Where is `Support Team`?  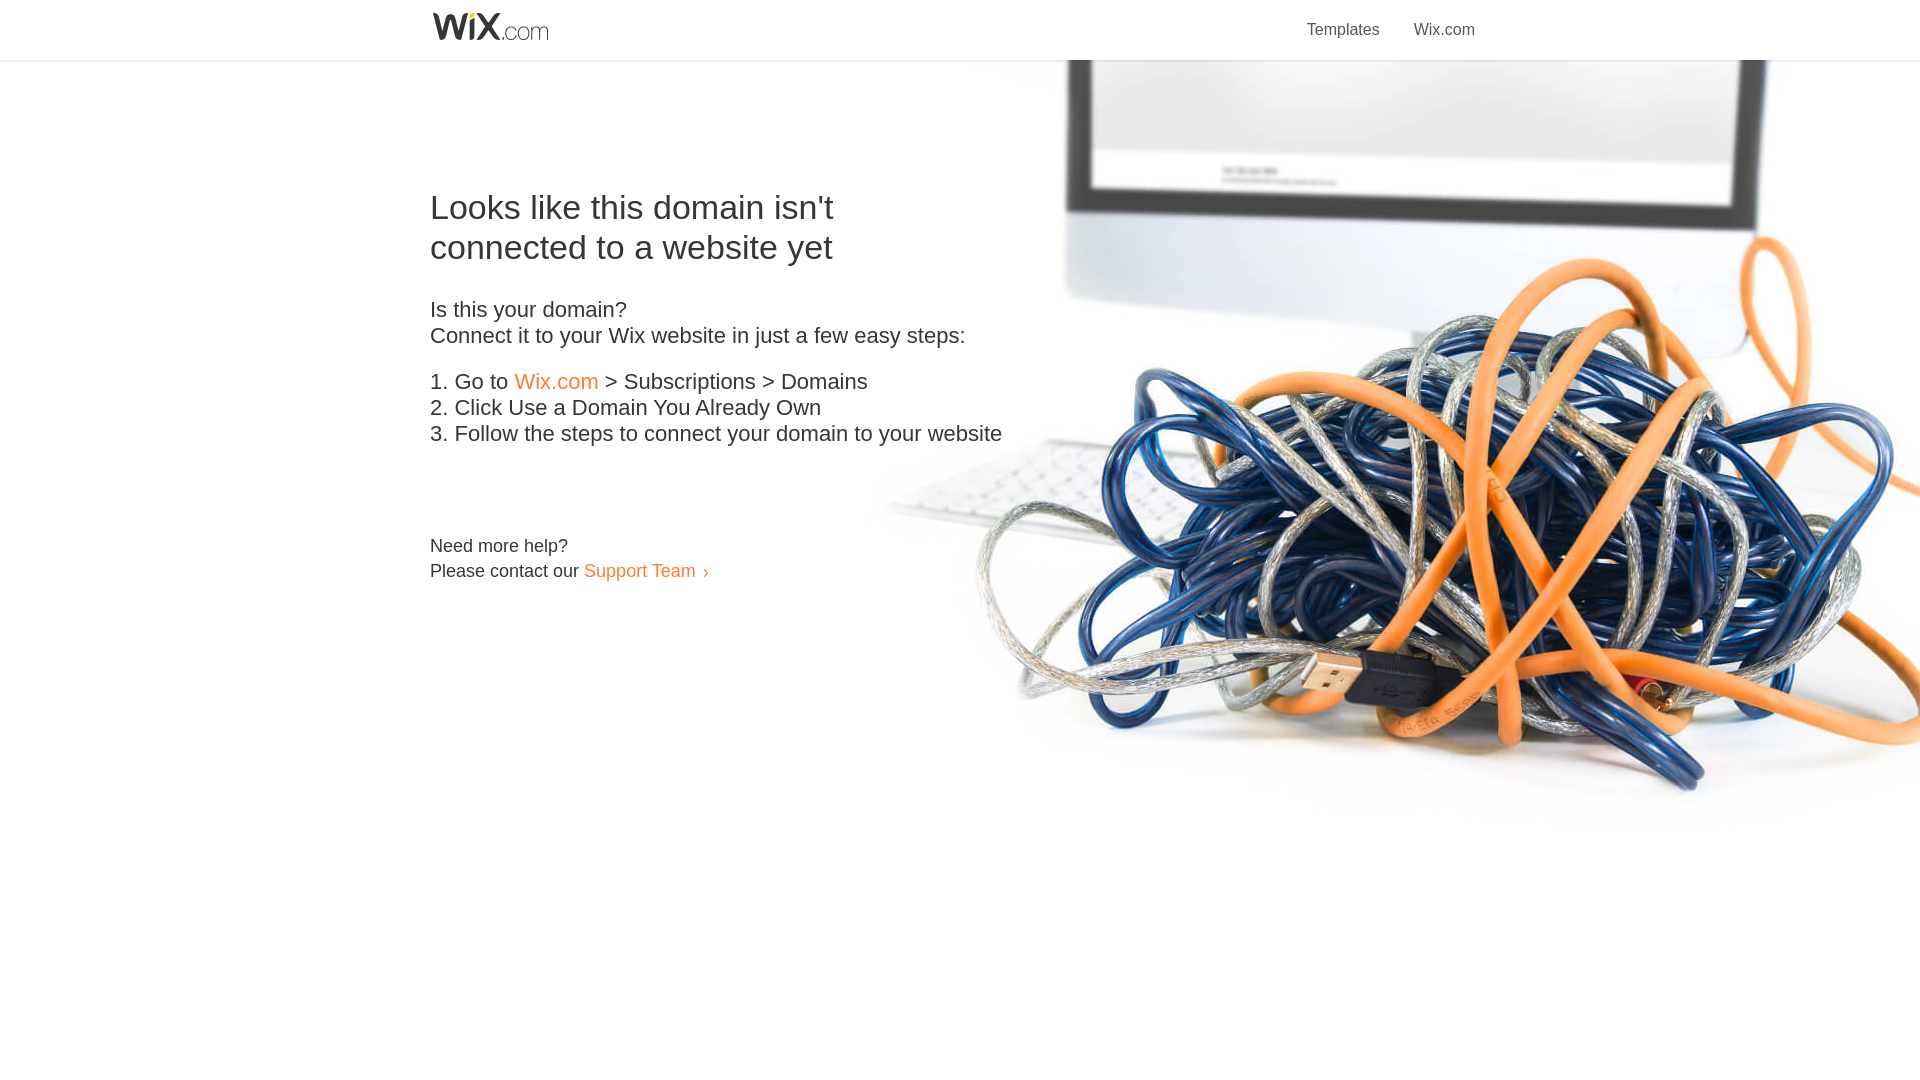
Support Team is located at coordinates (639, 570).